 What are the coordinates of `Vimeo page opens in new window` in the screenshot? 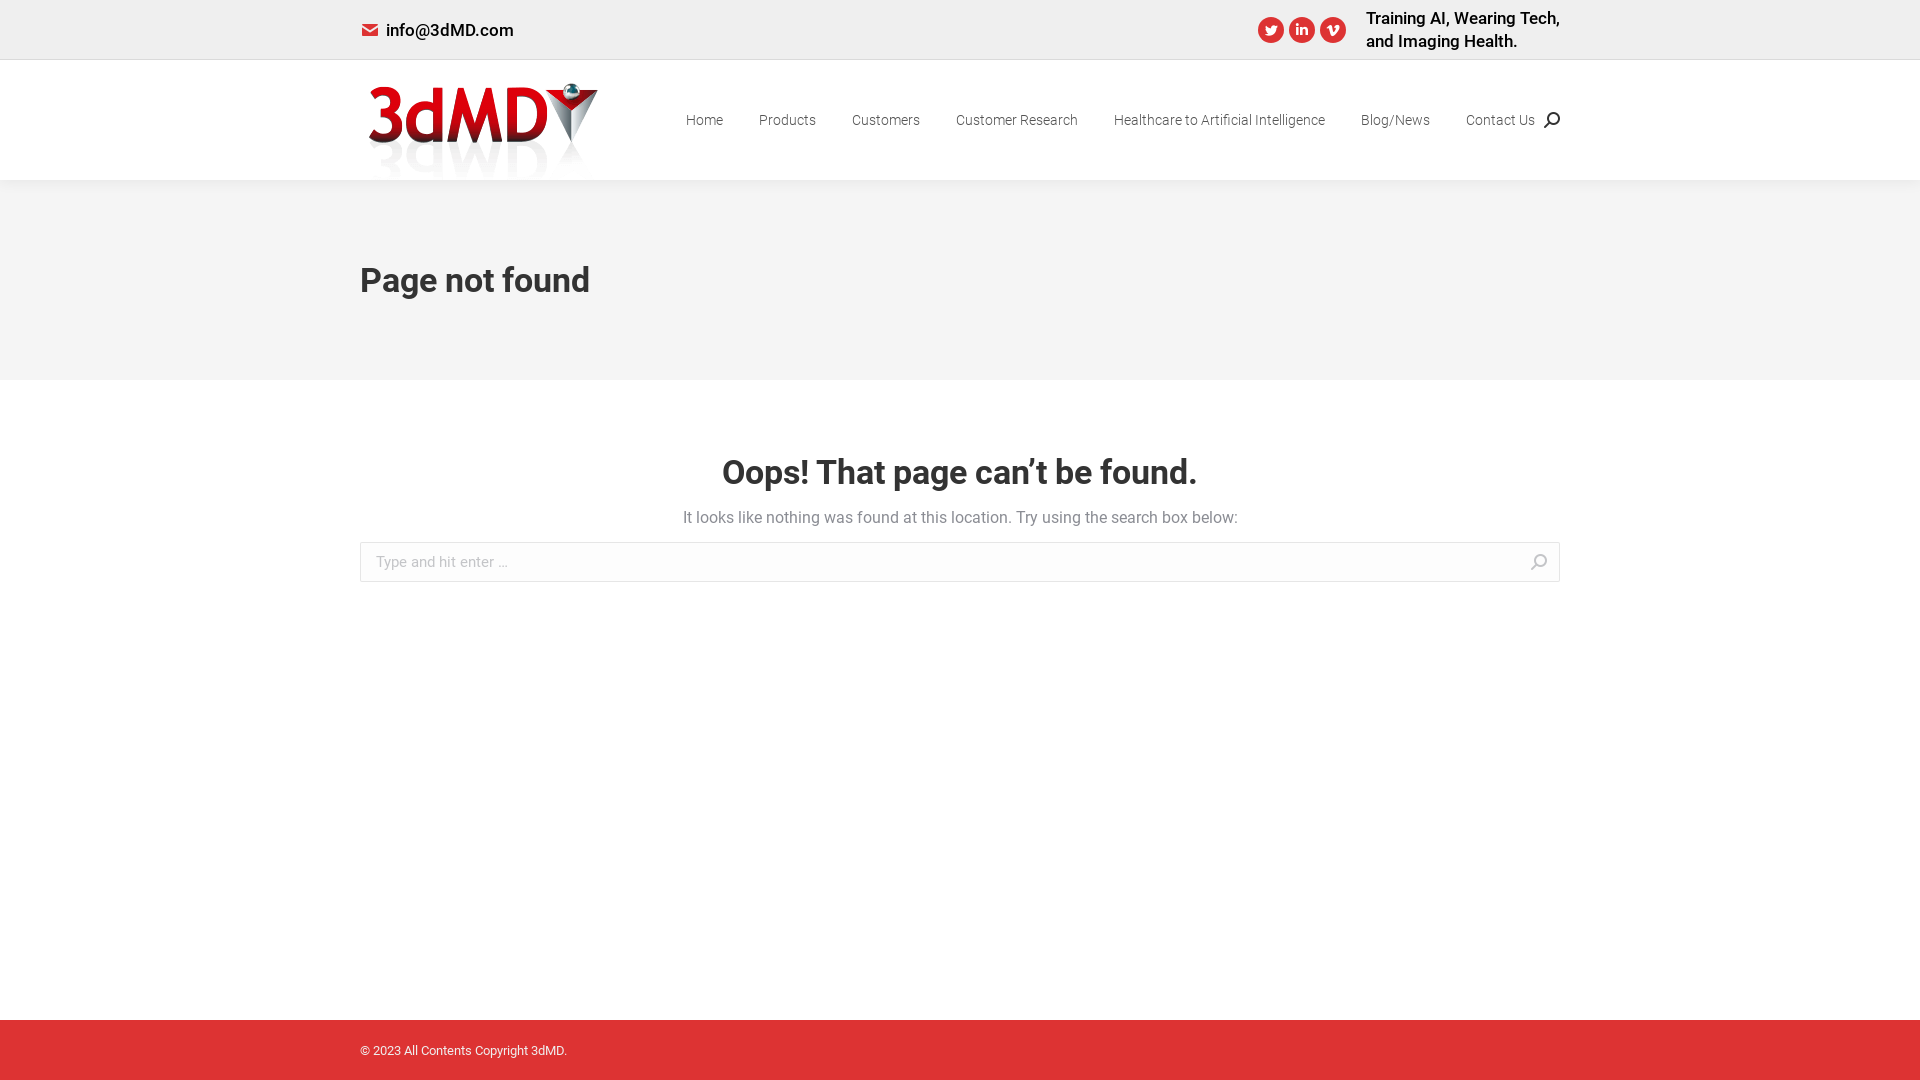 It's located at (1333, 30).